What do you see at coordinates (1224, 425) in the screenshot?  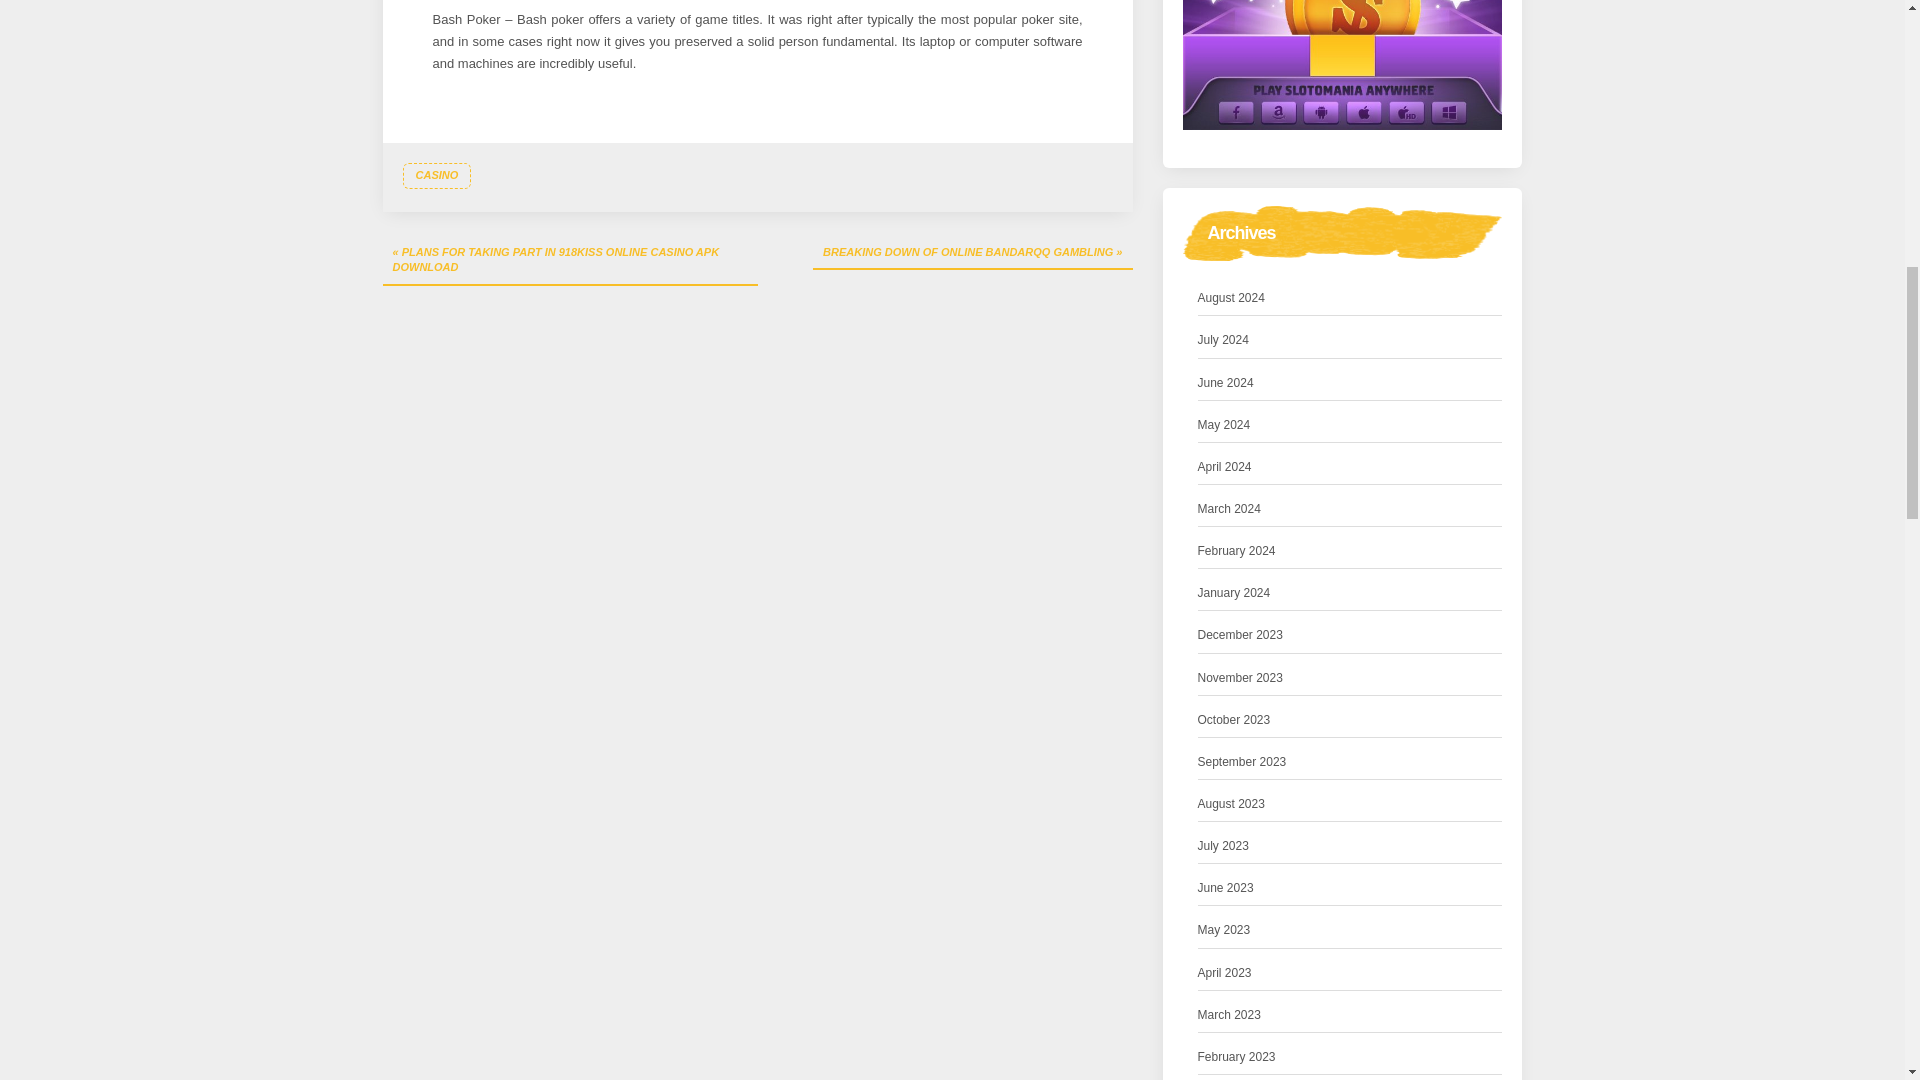 I see `May 2024` at bounding box center [1224, 425].